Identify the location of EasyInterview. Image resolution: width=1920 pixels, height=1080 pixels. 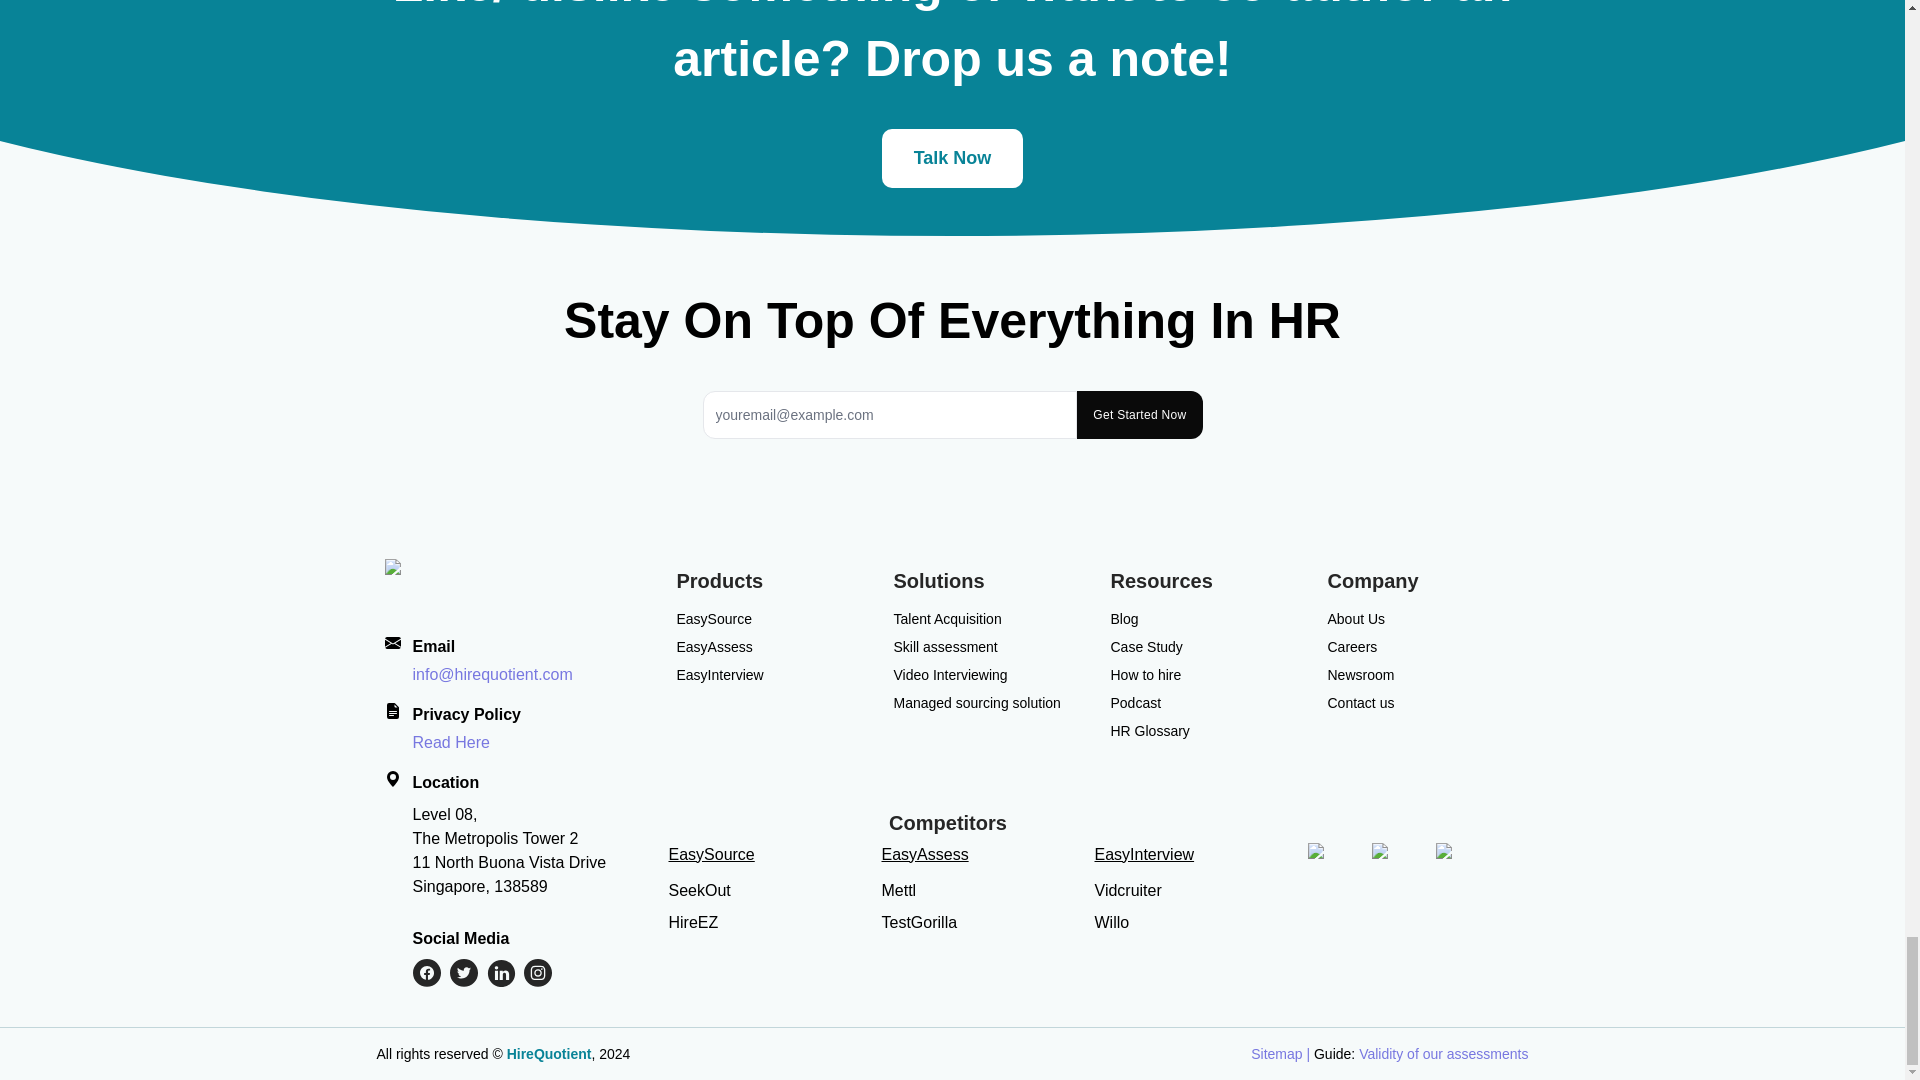
(718, 674).